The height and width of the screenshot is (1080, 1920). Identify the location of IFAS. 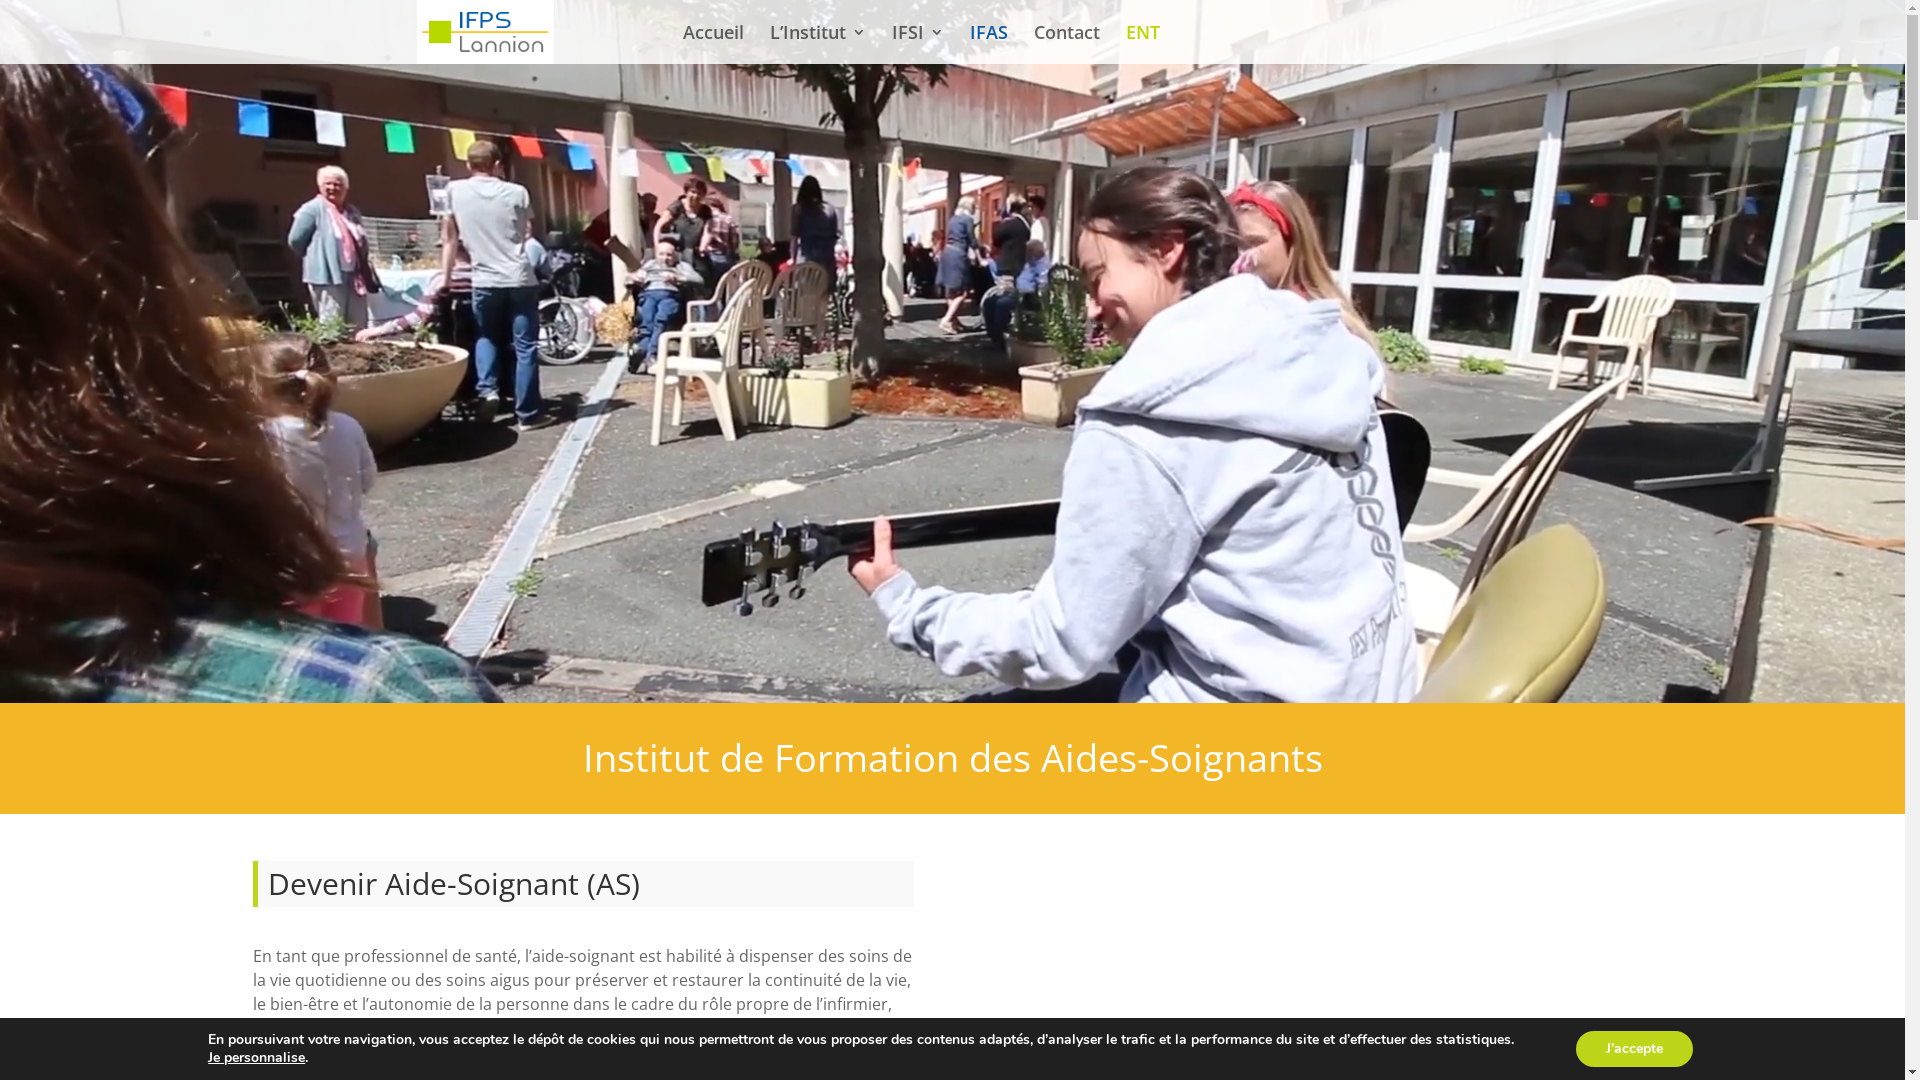
(989, 44).